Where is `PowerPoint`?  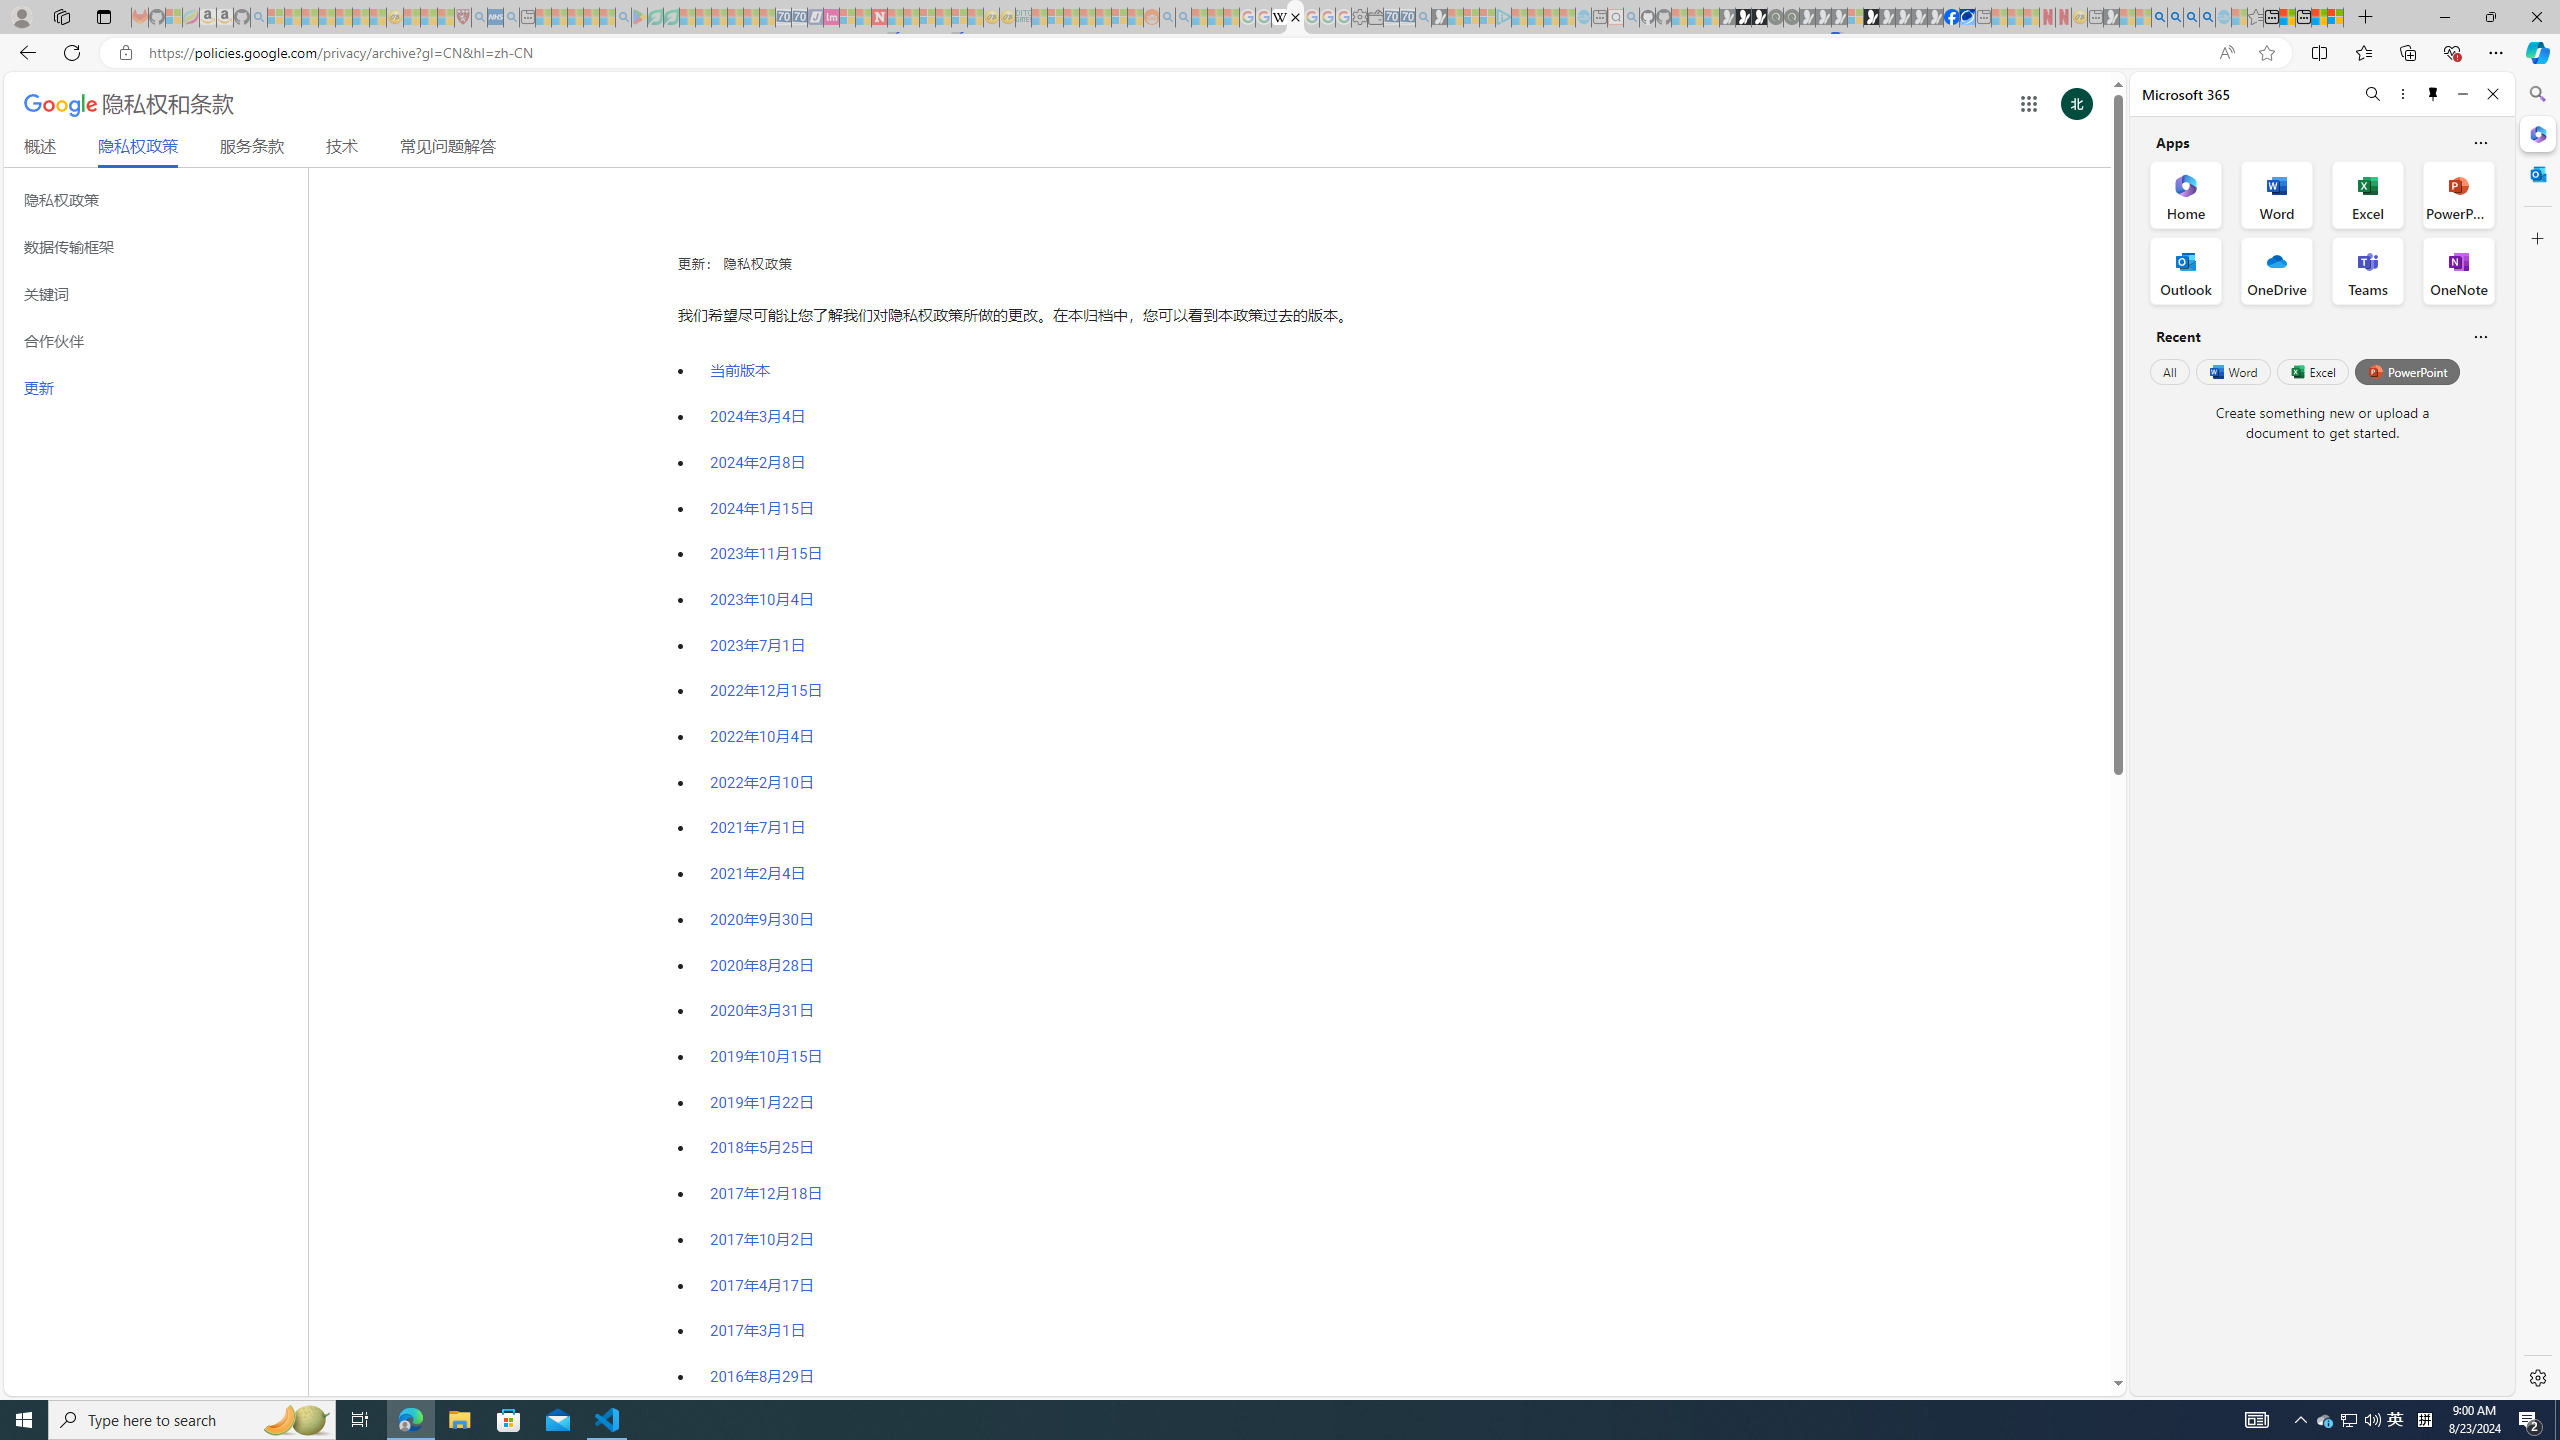 PowerPoint is located at coordinates (2408, 371).